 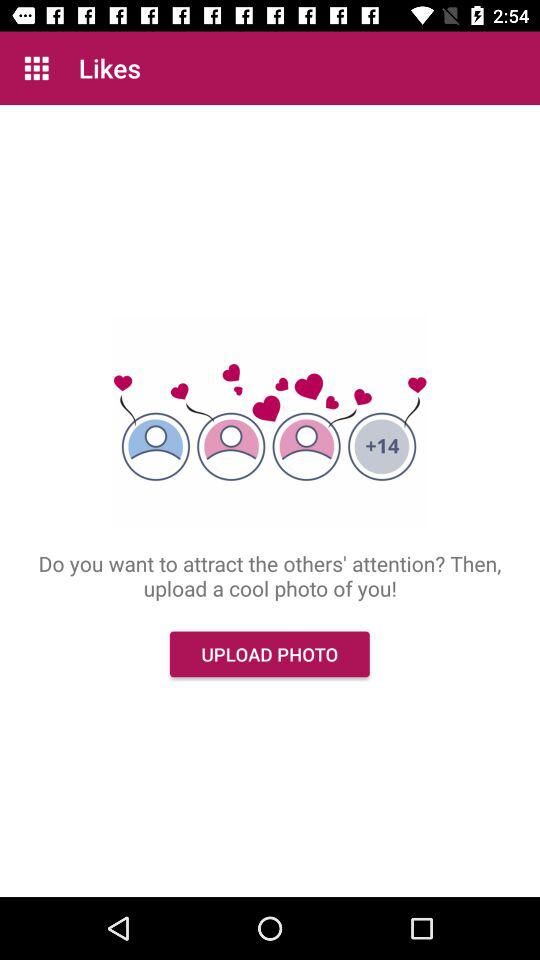 What do you see at coordinates (36, 68) in the screenshot?
I see `tap item next to likes icon` at bounding box center [36, 68].